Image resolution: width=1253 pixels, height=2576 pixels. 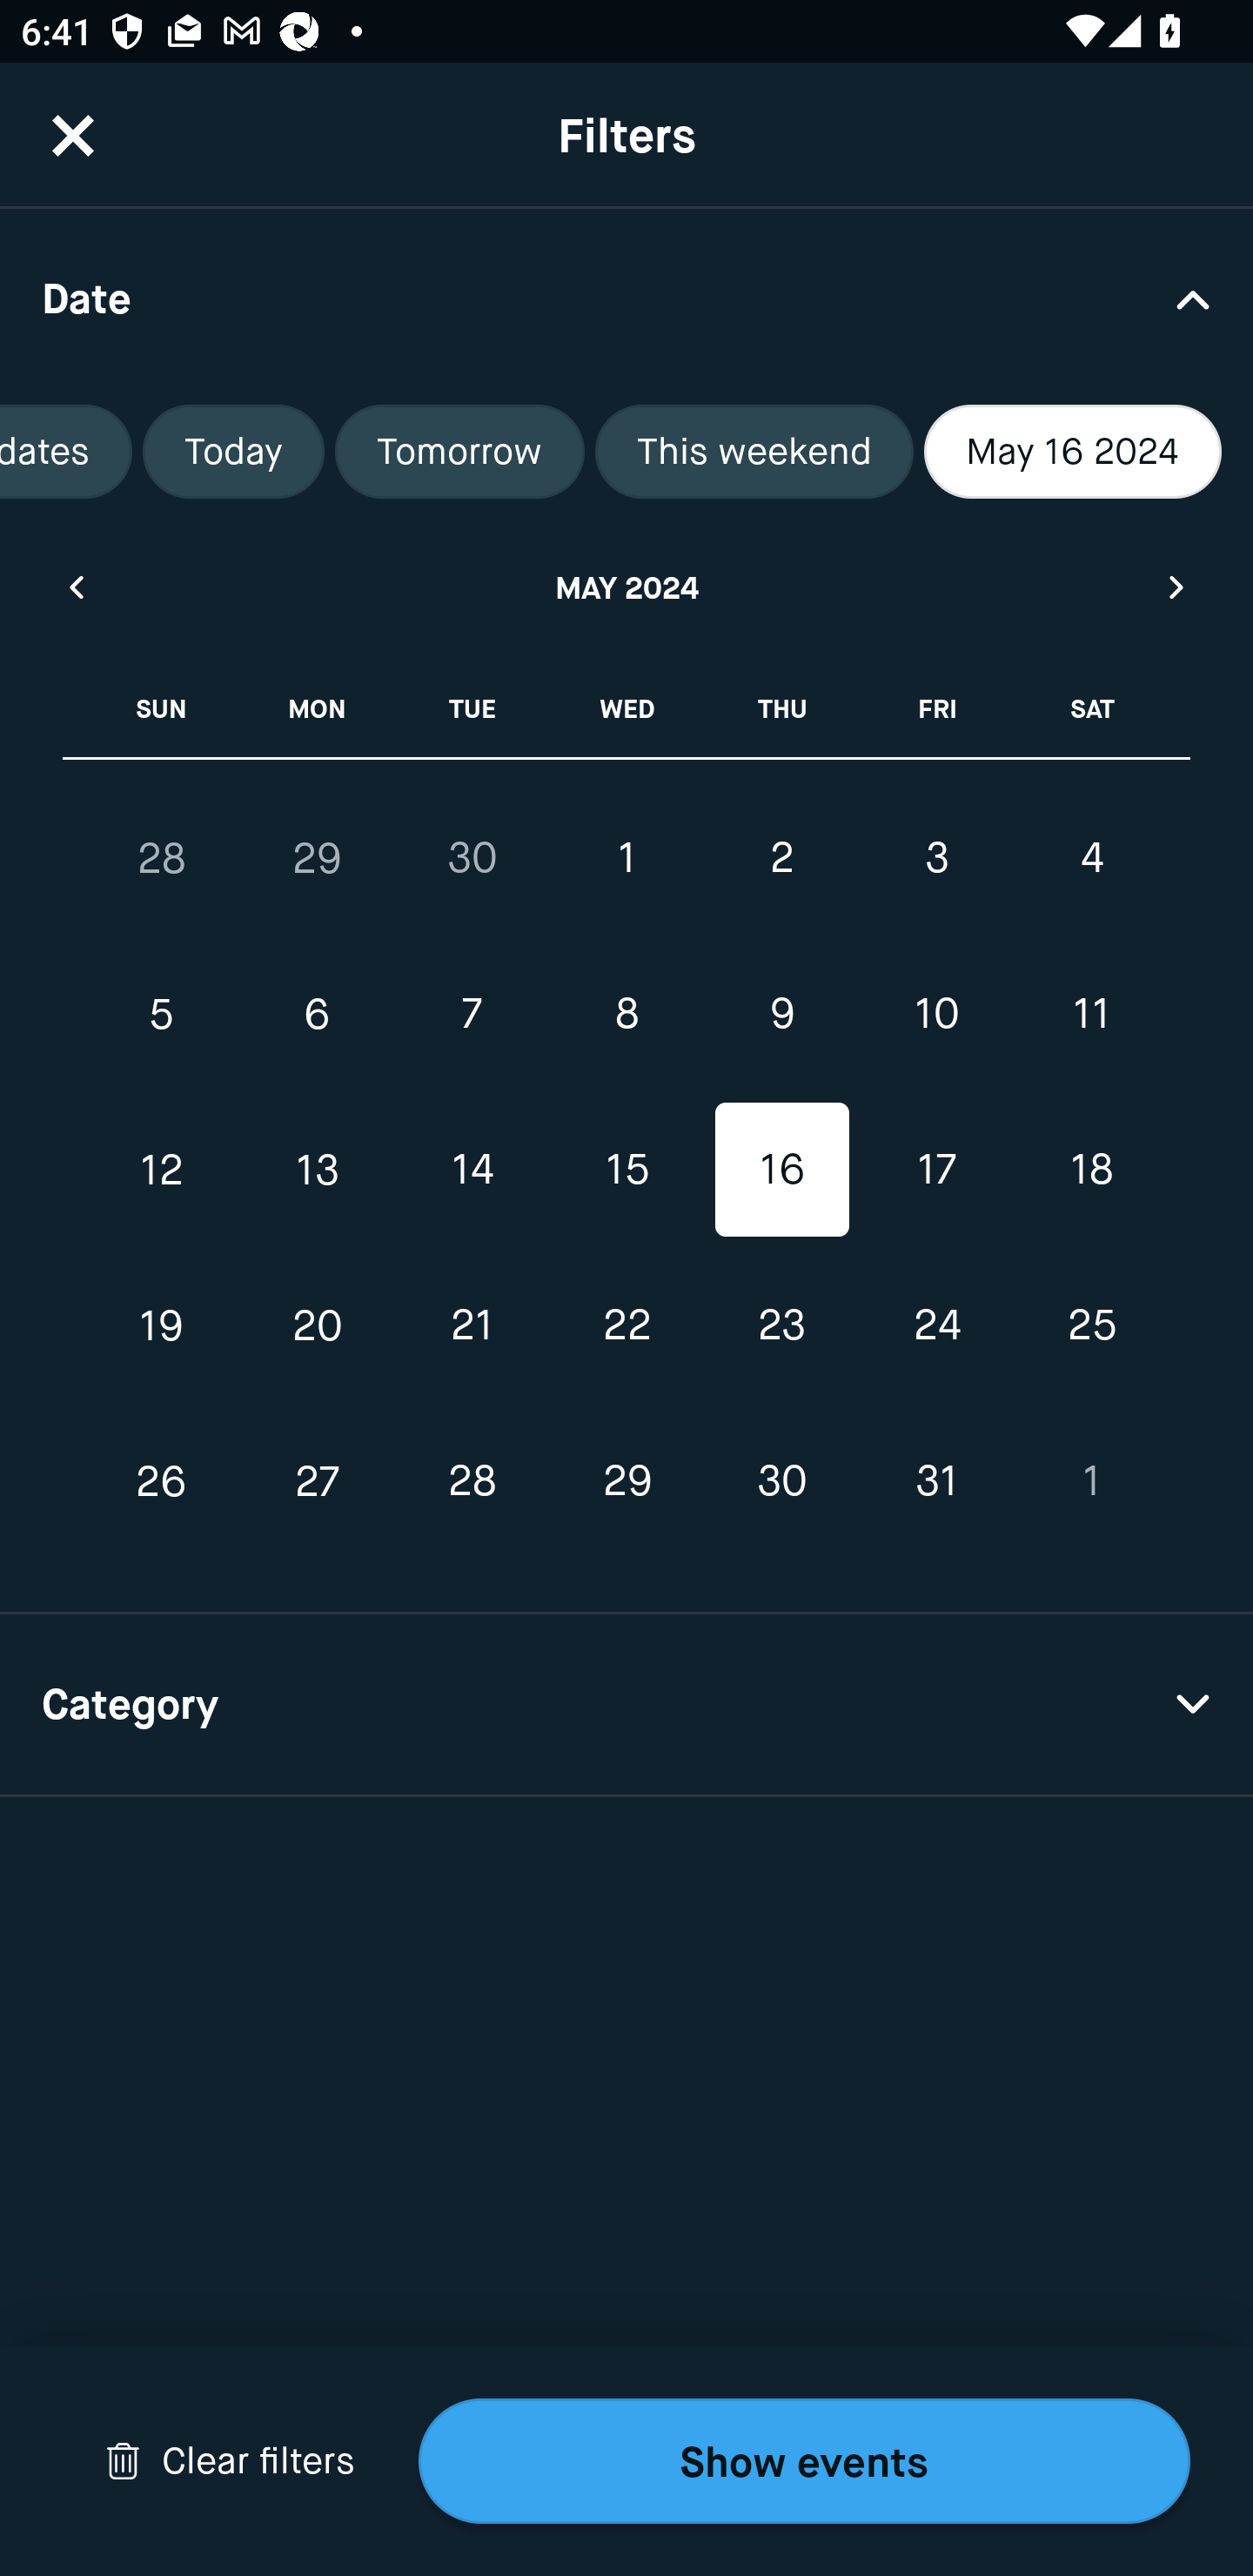 What do you see at coordinates (317, 1015) in the screenshot?
I see `6` at bounding box center [317, 1015].